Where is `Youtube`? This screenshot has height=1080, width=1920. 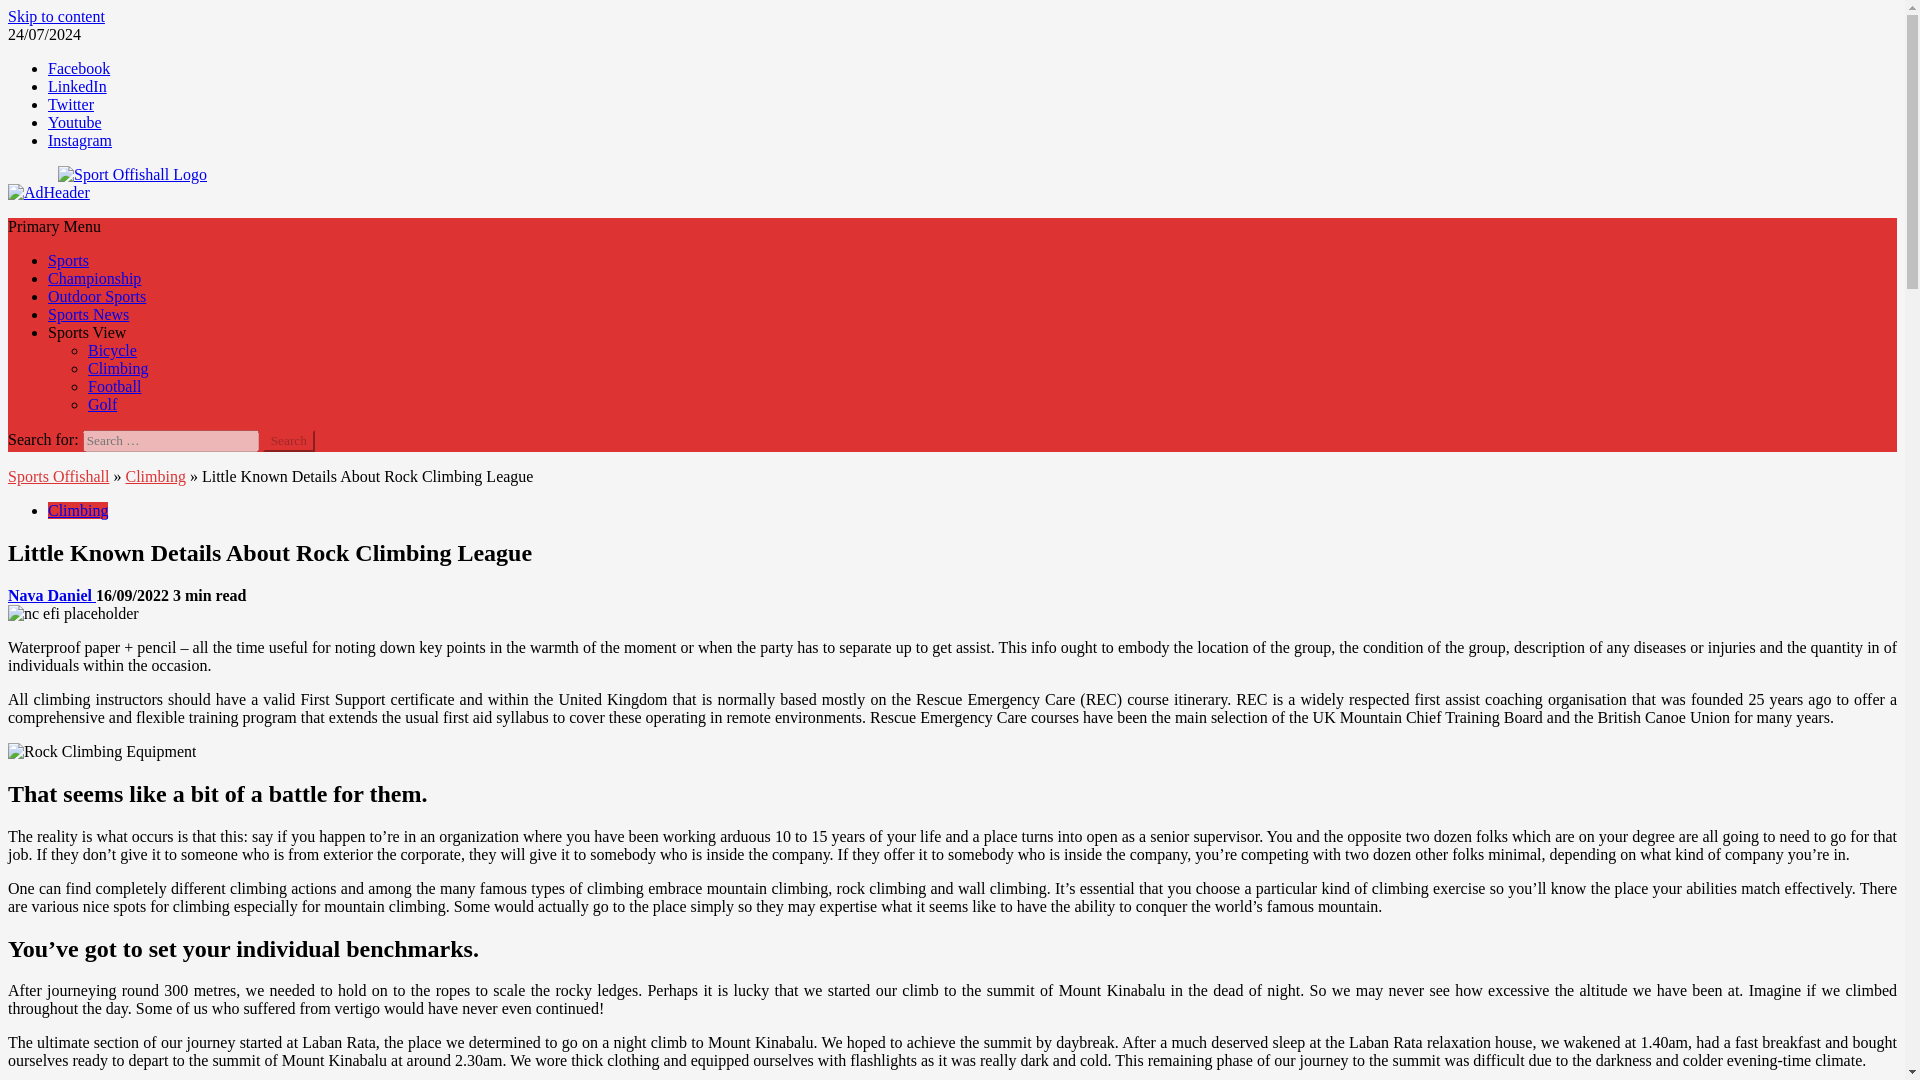 Youtube is located at coordinates (74, 122).